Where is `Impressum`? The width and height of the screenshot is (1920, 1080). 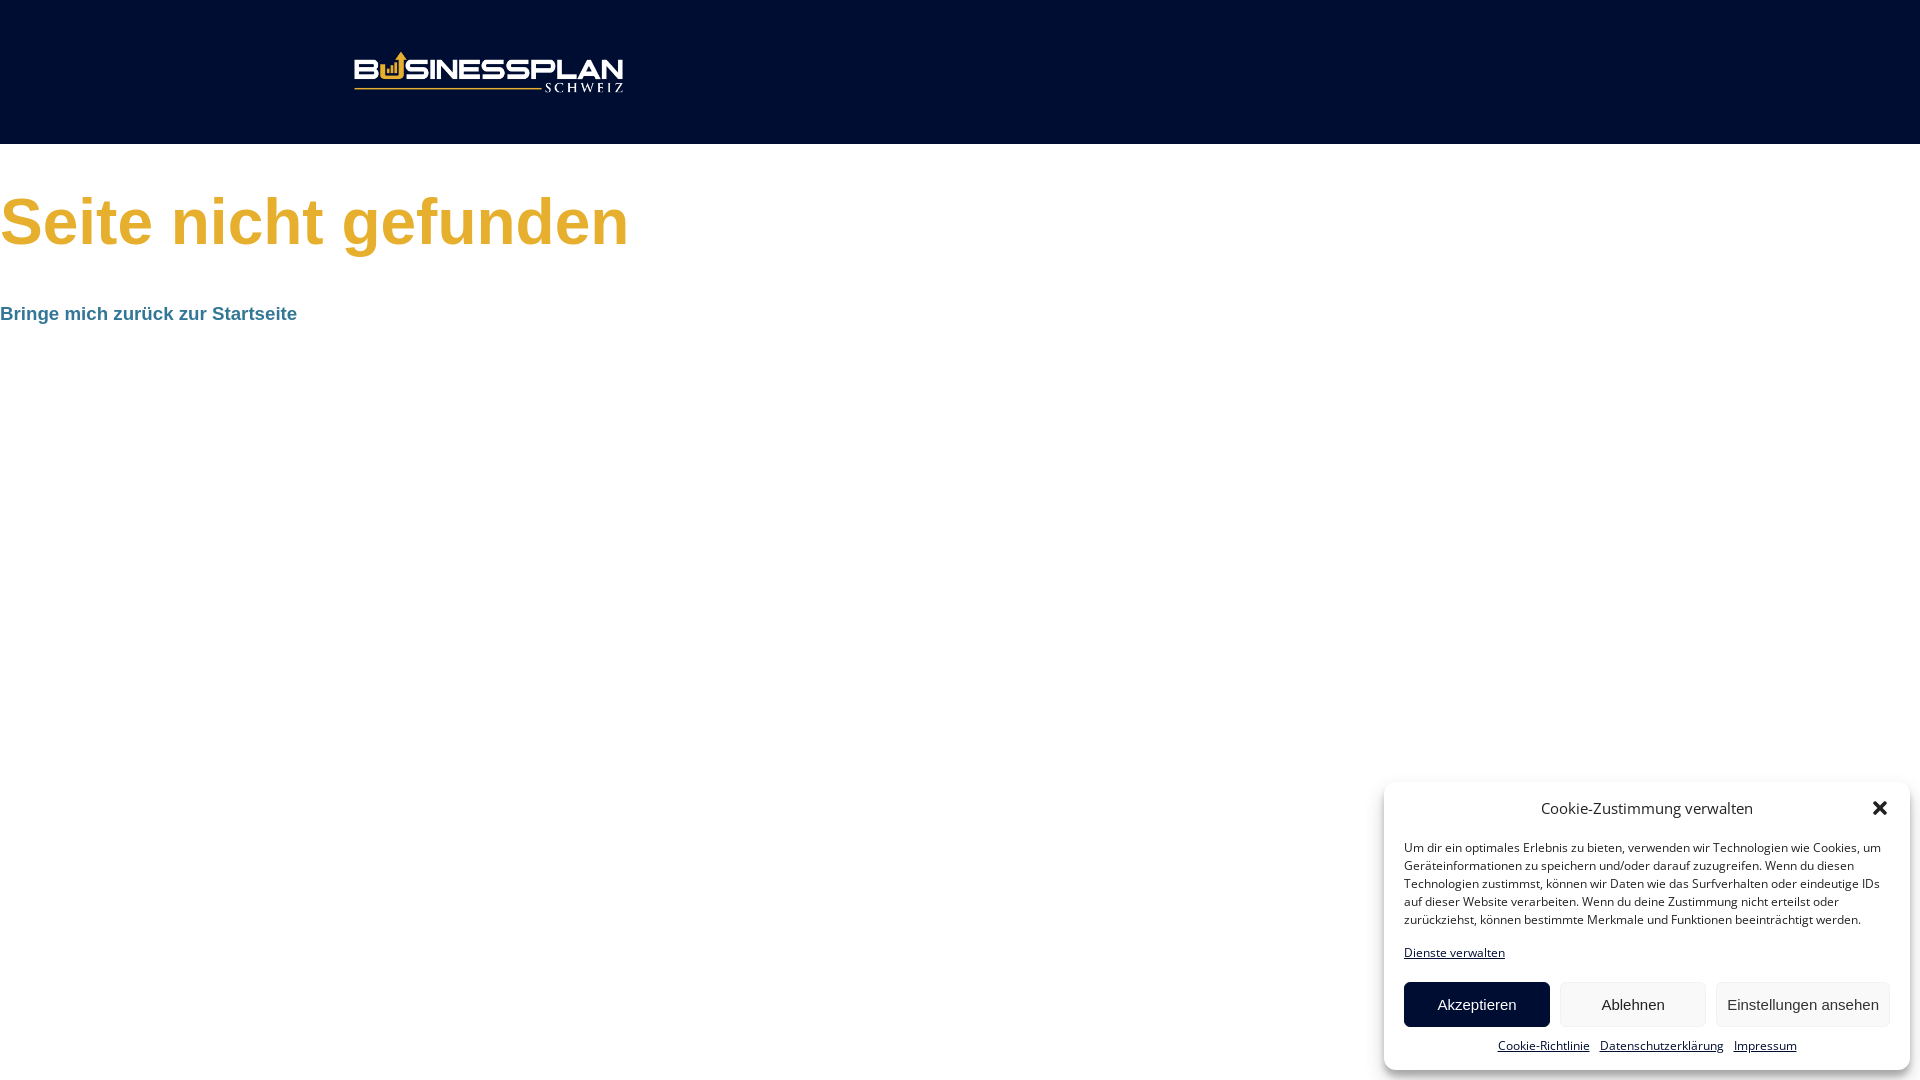
Impressum is located at coordinates (1766, 1046).